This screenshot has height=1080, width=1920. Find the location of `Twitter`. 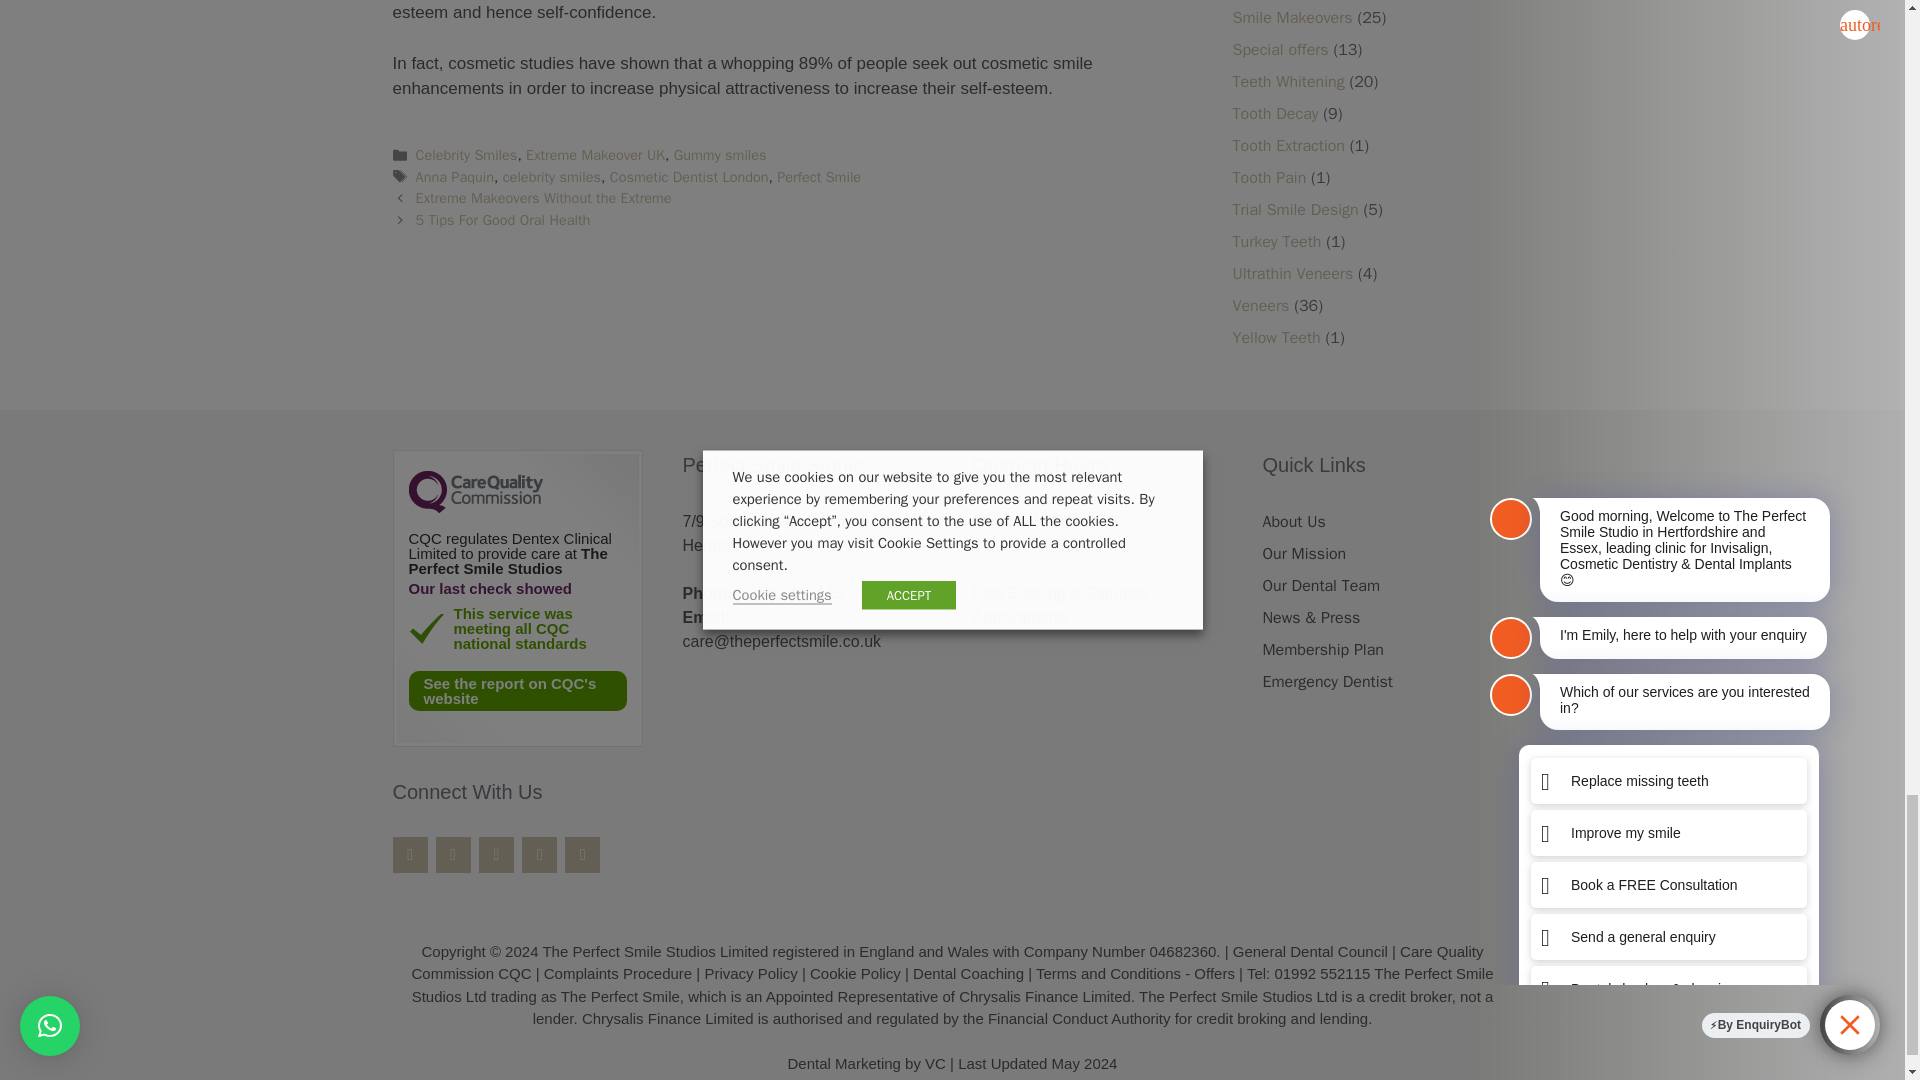

Twitter is located at coordinates (452, 853).